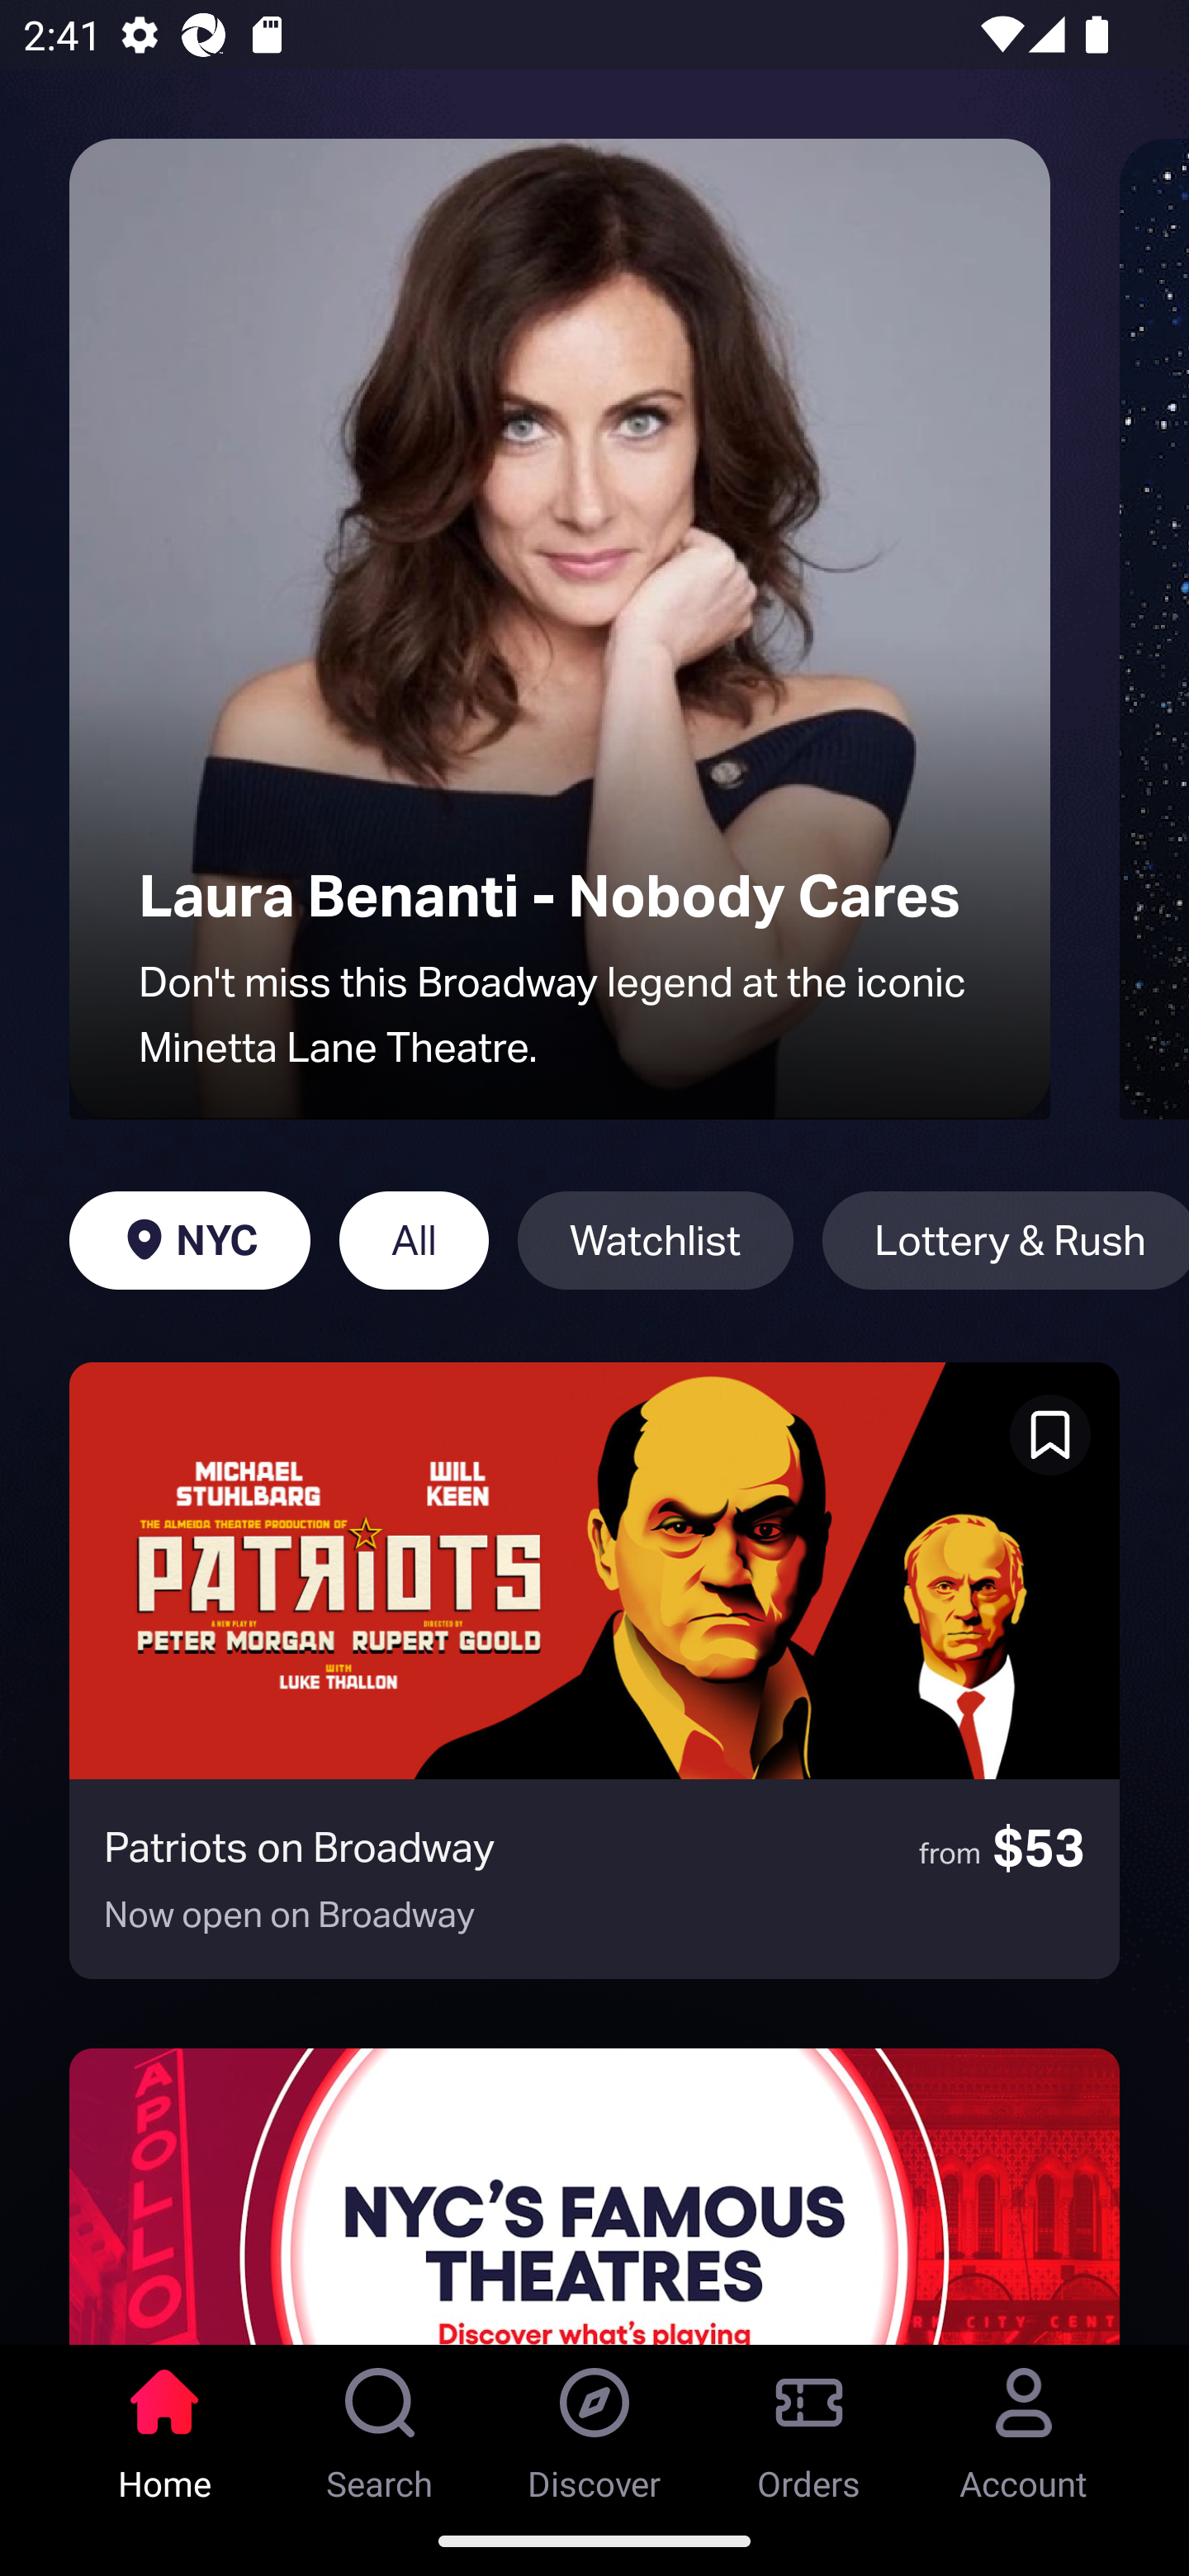 The width and height of the screenshot is (1189, 2576). What do you see at coordinates (380, 2425) in the screenshot?
I see `Search` at bounding box center [380, 2425].